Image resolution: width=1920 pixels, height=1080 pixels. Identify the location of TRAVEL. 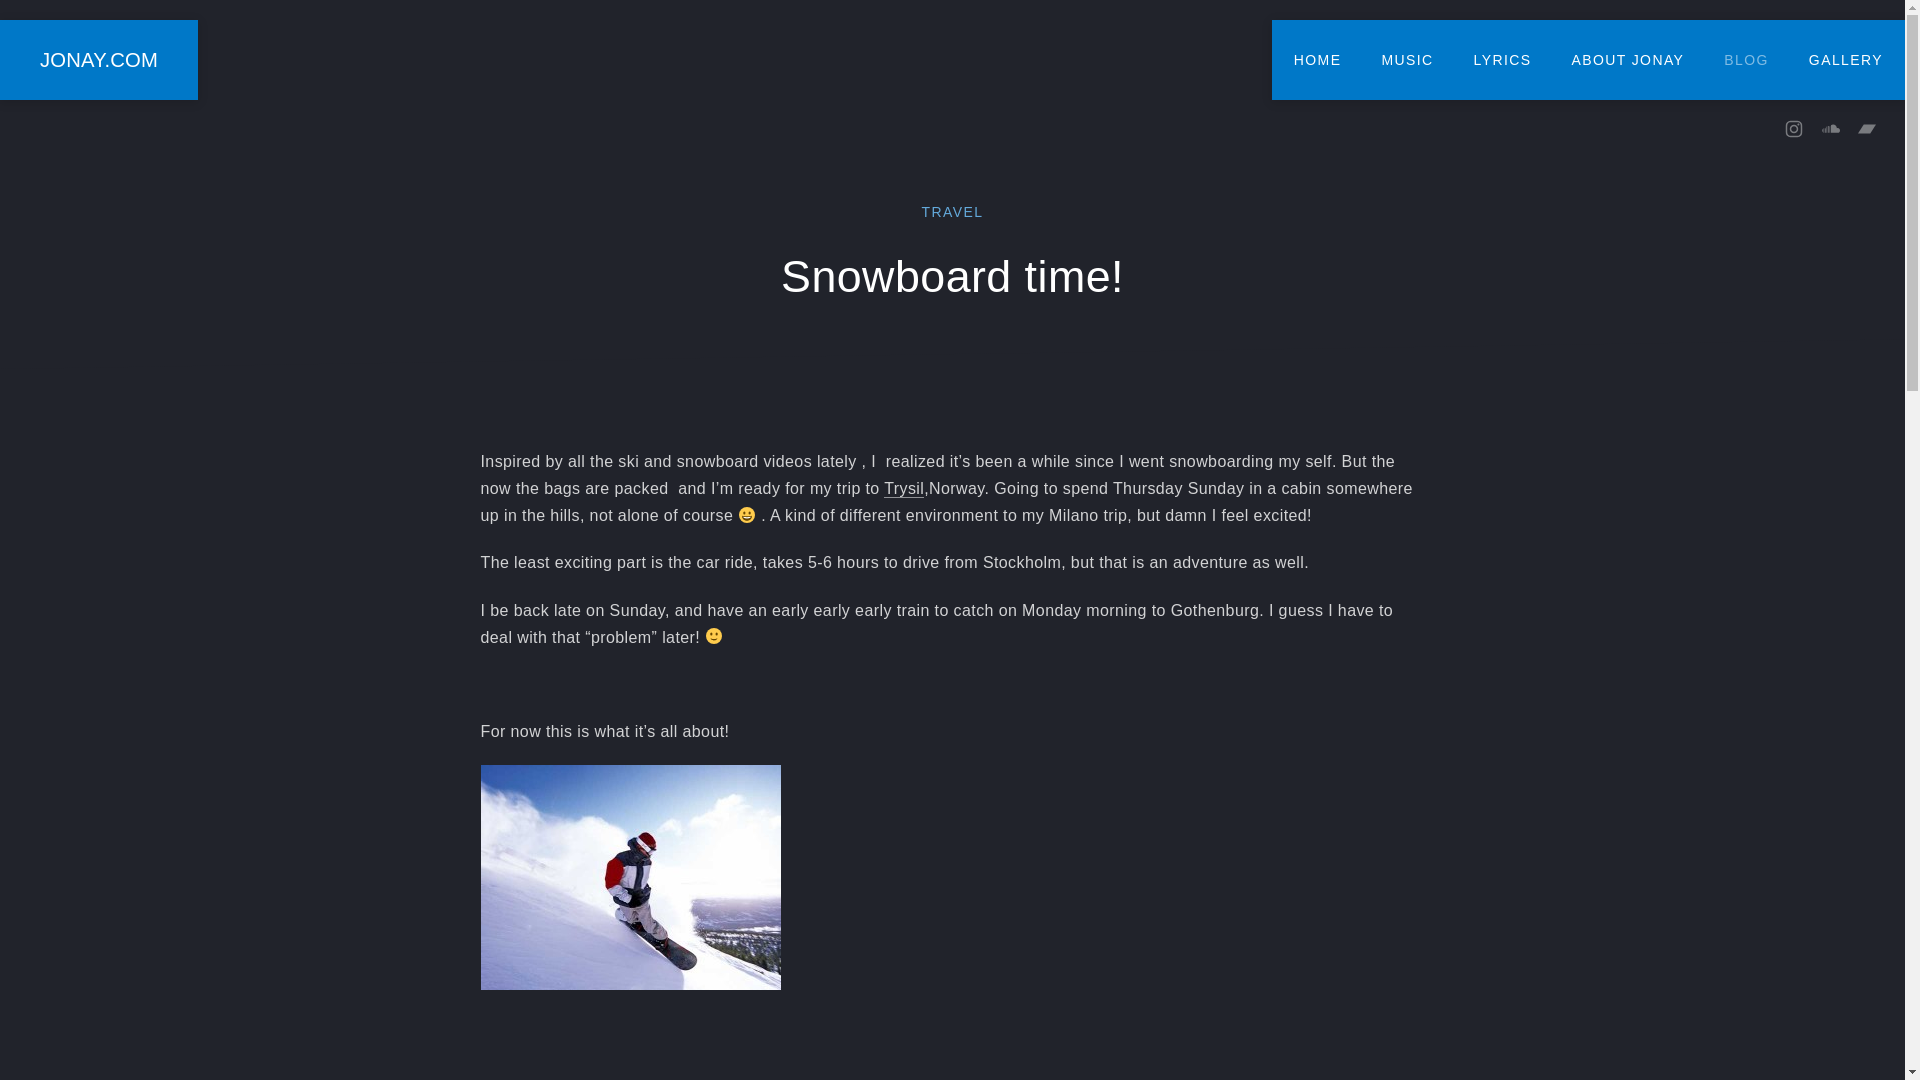
(952, 212).